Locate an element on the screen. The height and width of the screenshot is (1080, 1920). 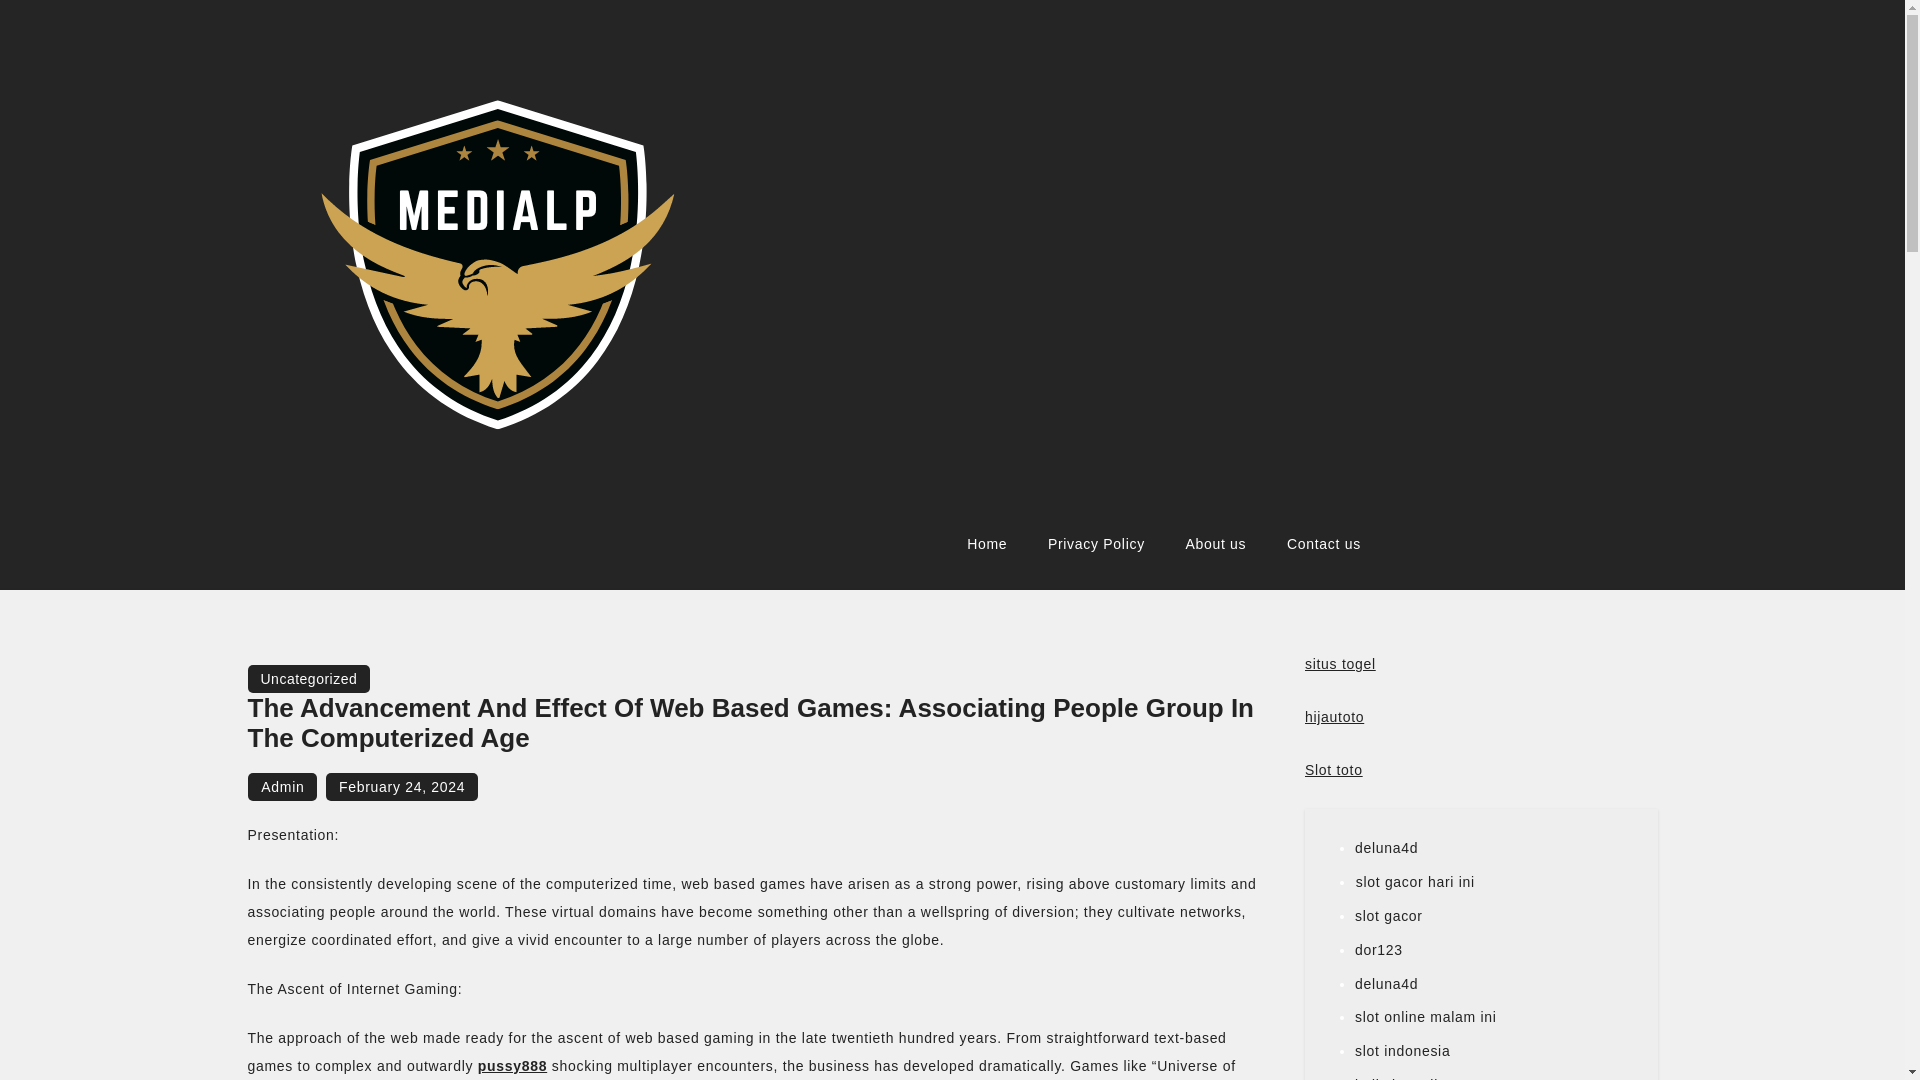
slot online malam ini is located at coordinates (1426, 1016).